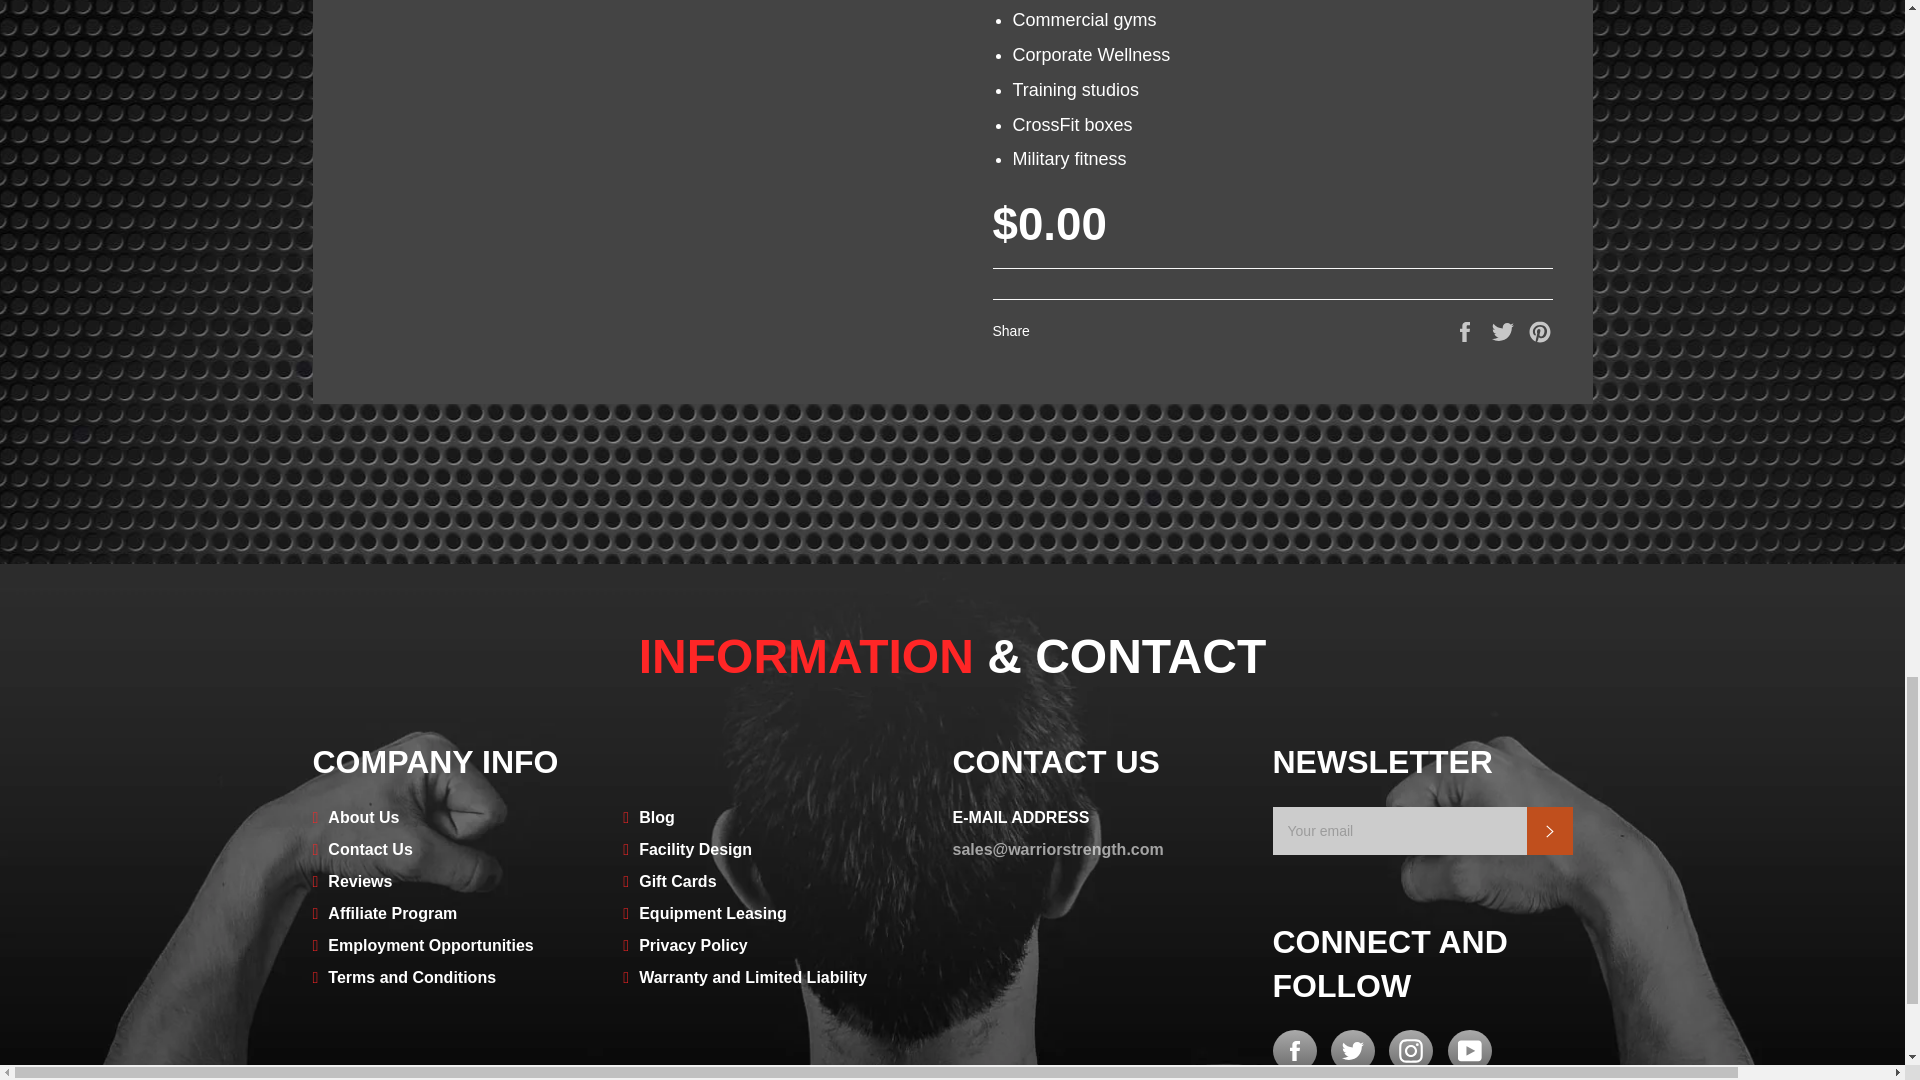 This screenshot has height=1080, width=1920. What do you see at coordinates (1504, 330) in the screenshot?
I see `Tweet on Twitter` at bounding box center [1504, 330].